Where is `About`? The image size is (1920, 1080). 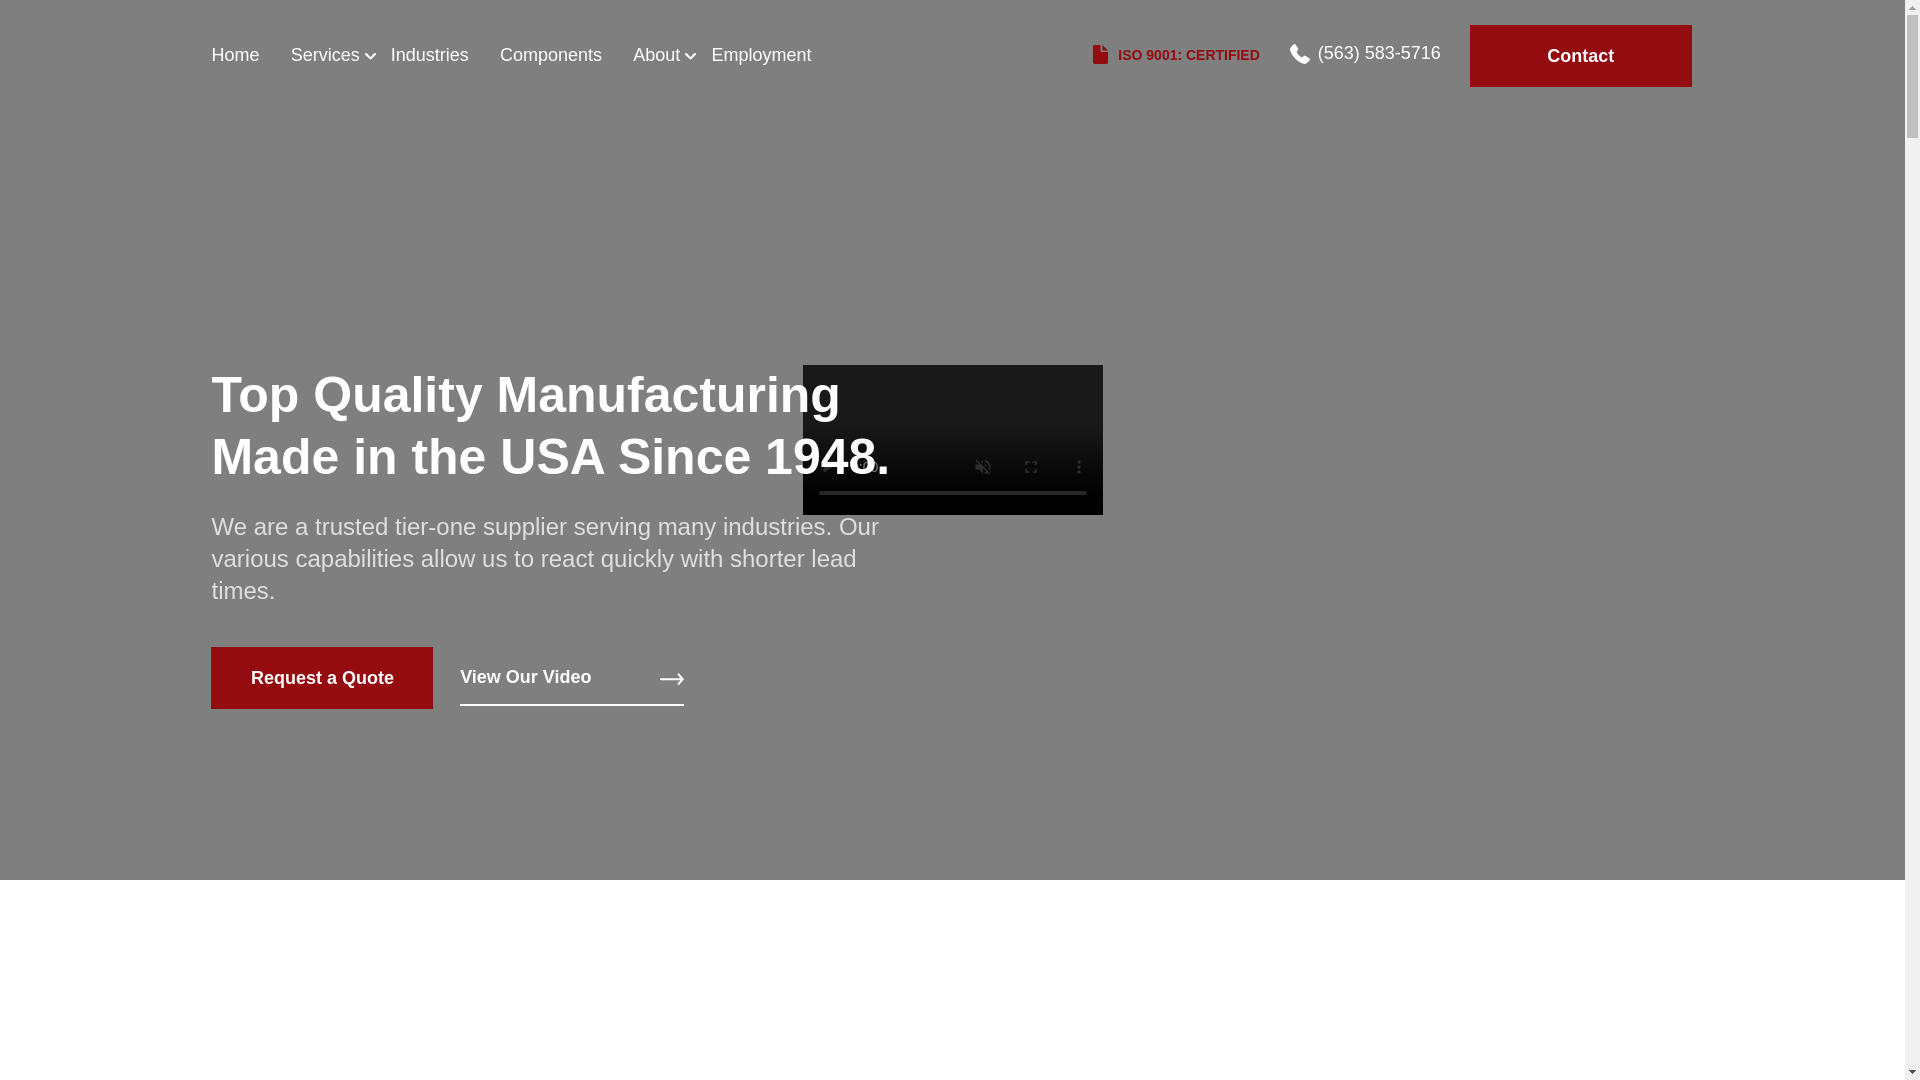 About is located at coordinates (656, 56).